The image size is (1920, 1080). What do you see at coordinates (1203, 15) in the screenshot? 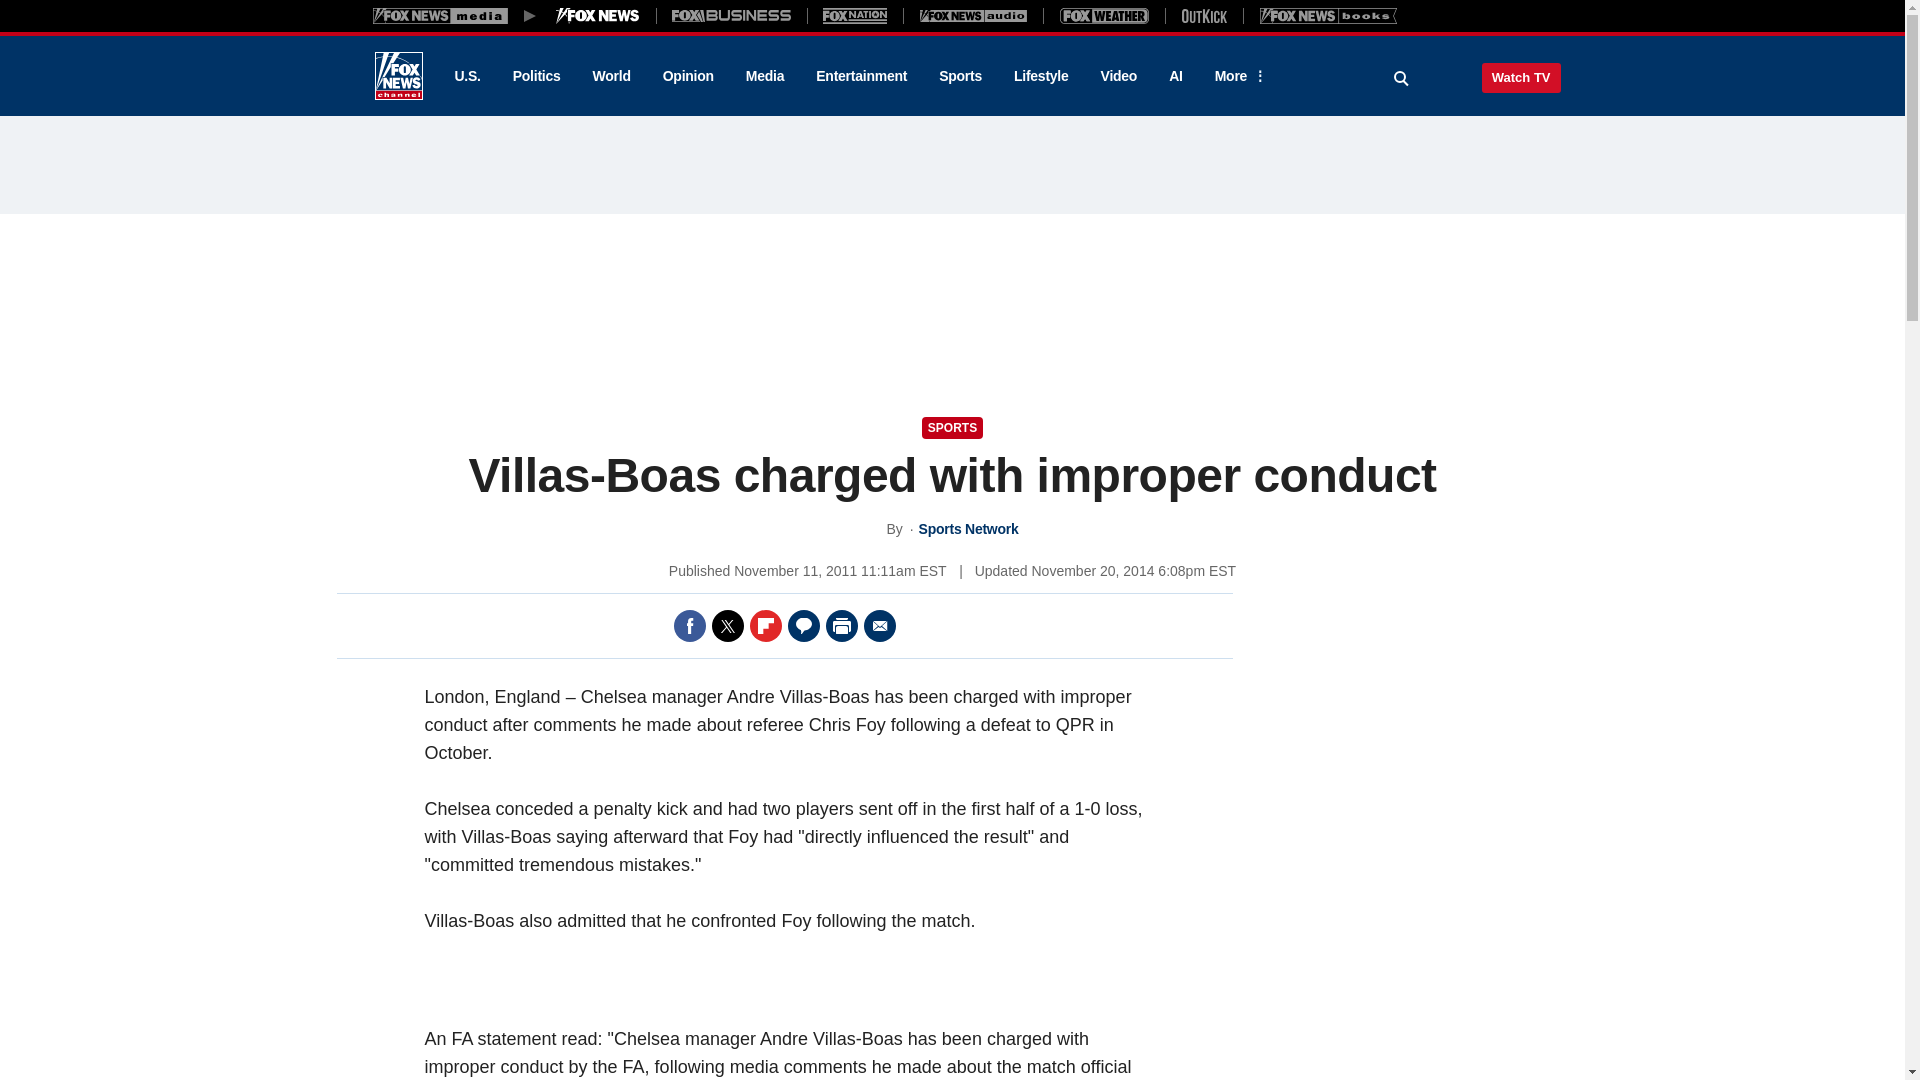
I see `Outkick` at bounding box center [1203, 15].